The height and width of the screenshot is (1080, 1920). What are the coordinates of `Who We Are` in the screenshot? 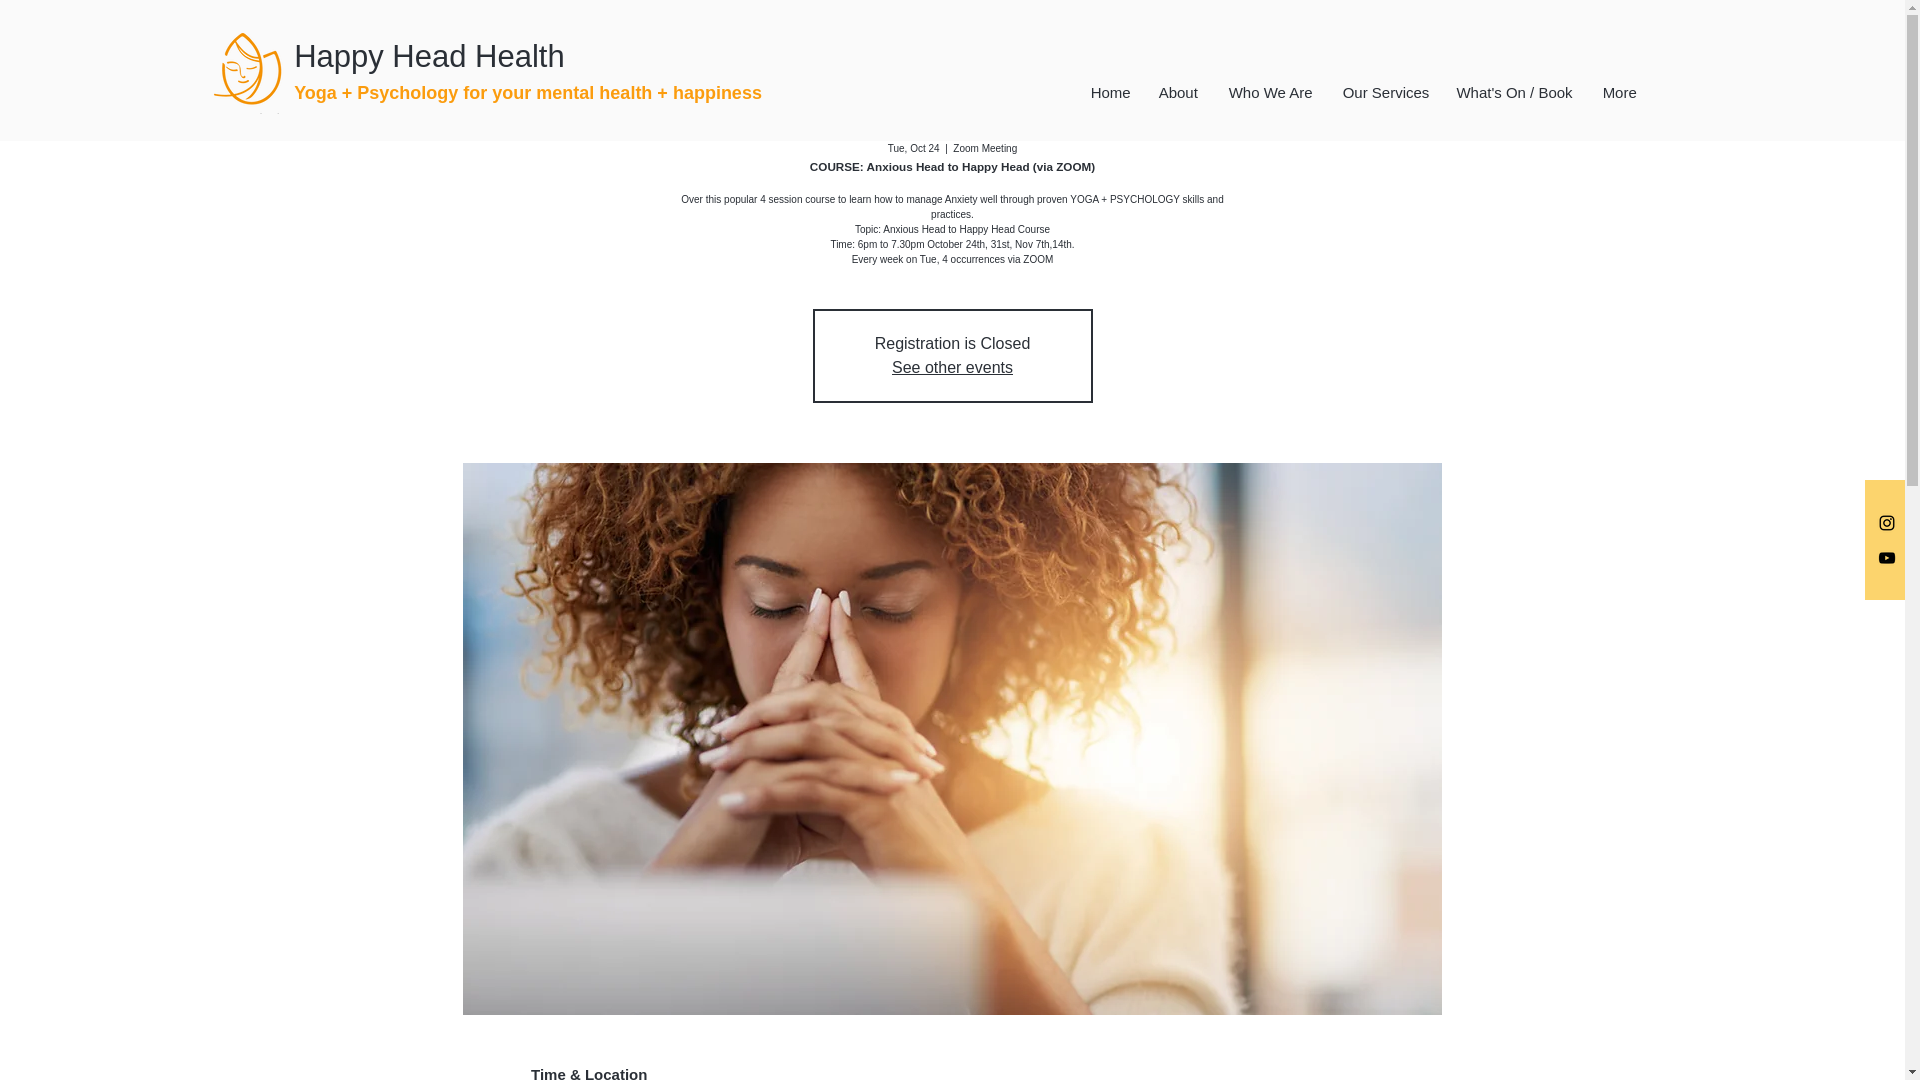 It's located at (1268, 92).